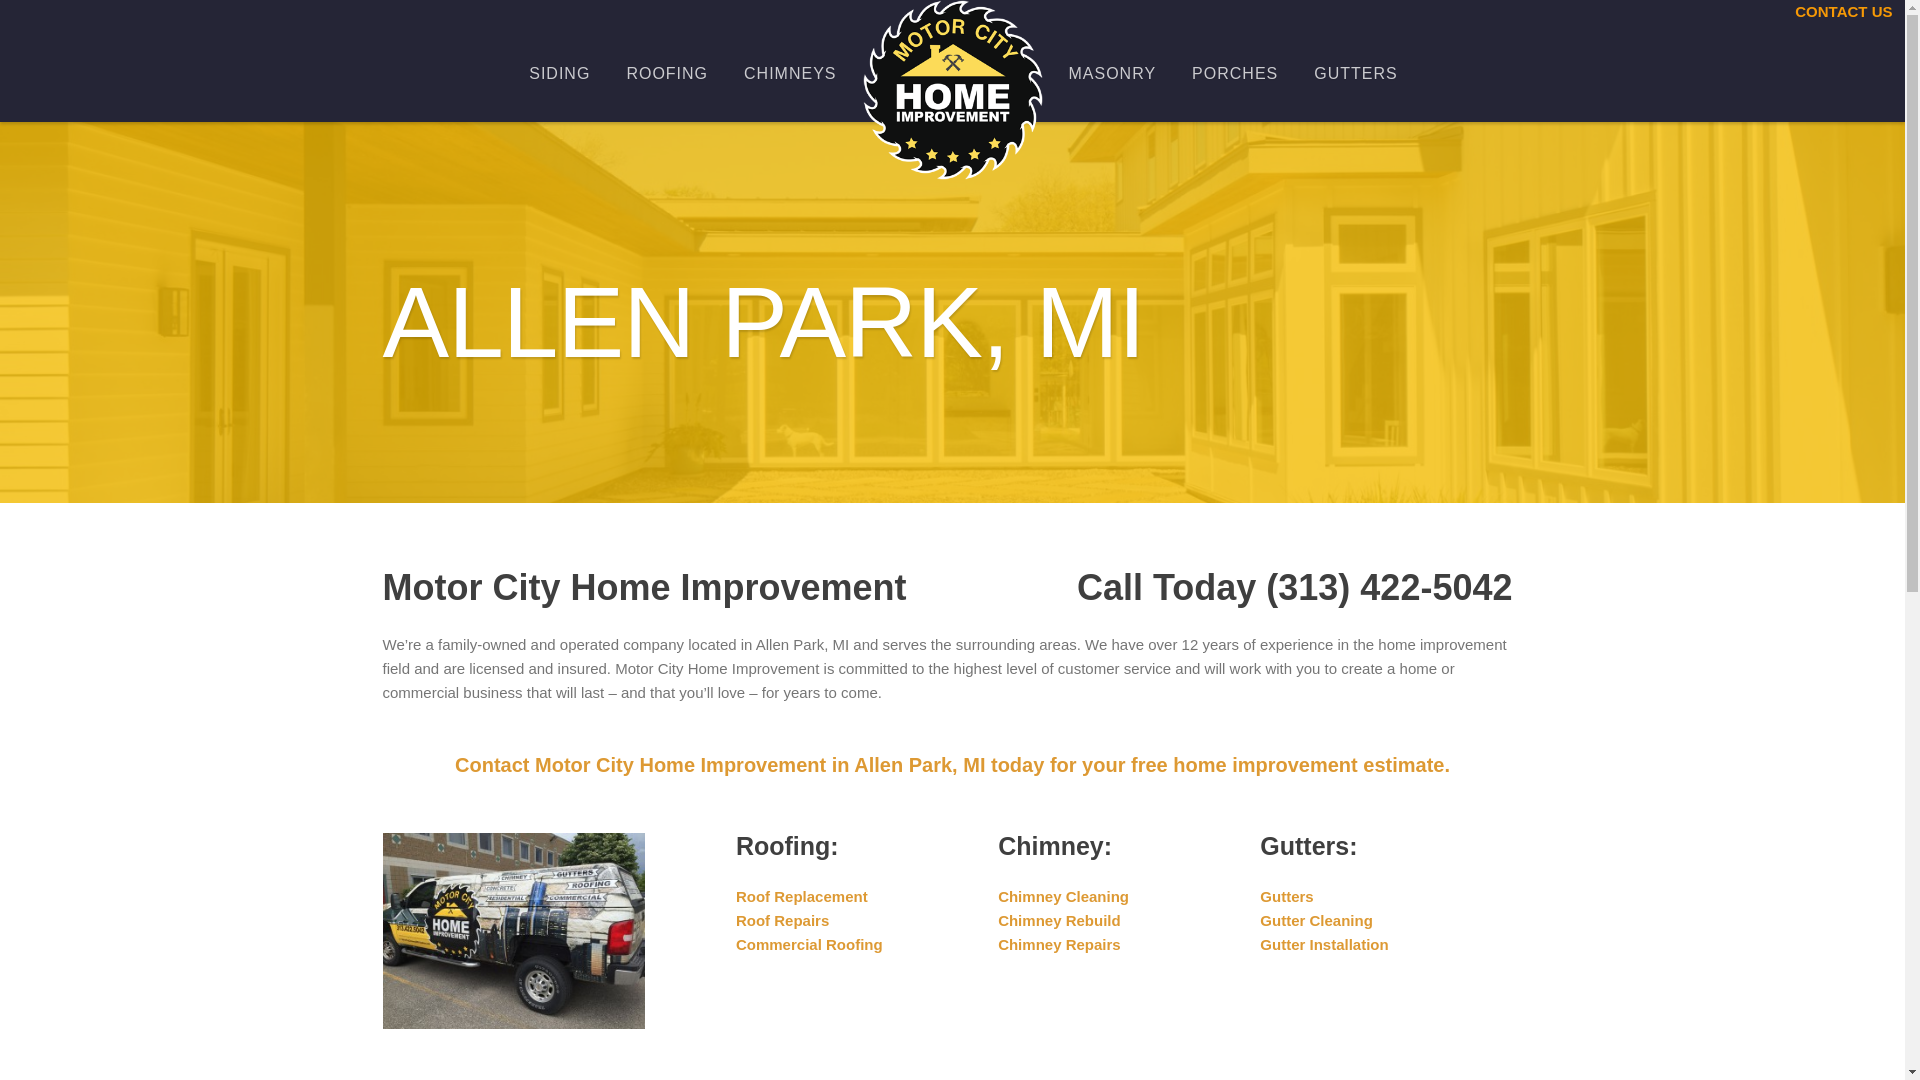 This screenshot has width=1920, height=1080. I want to click on Detroit Home Improvement Services, so click(952, 88).